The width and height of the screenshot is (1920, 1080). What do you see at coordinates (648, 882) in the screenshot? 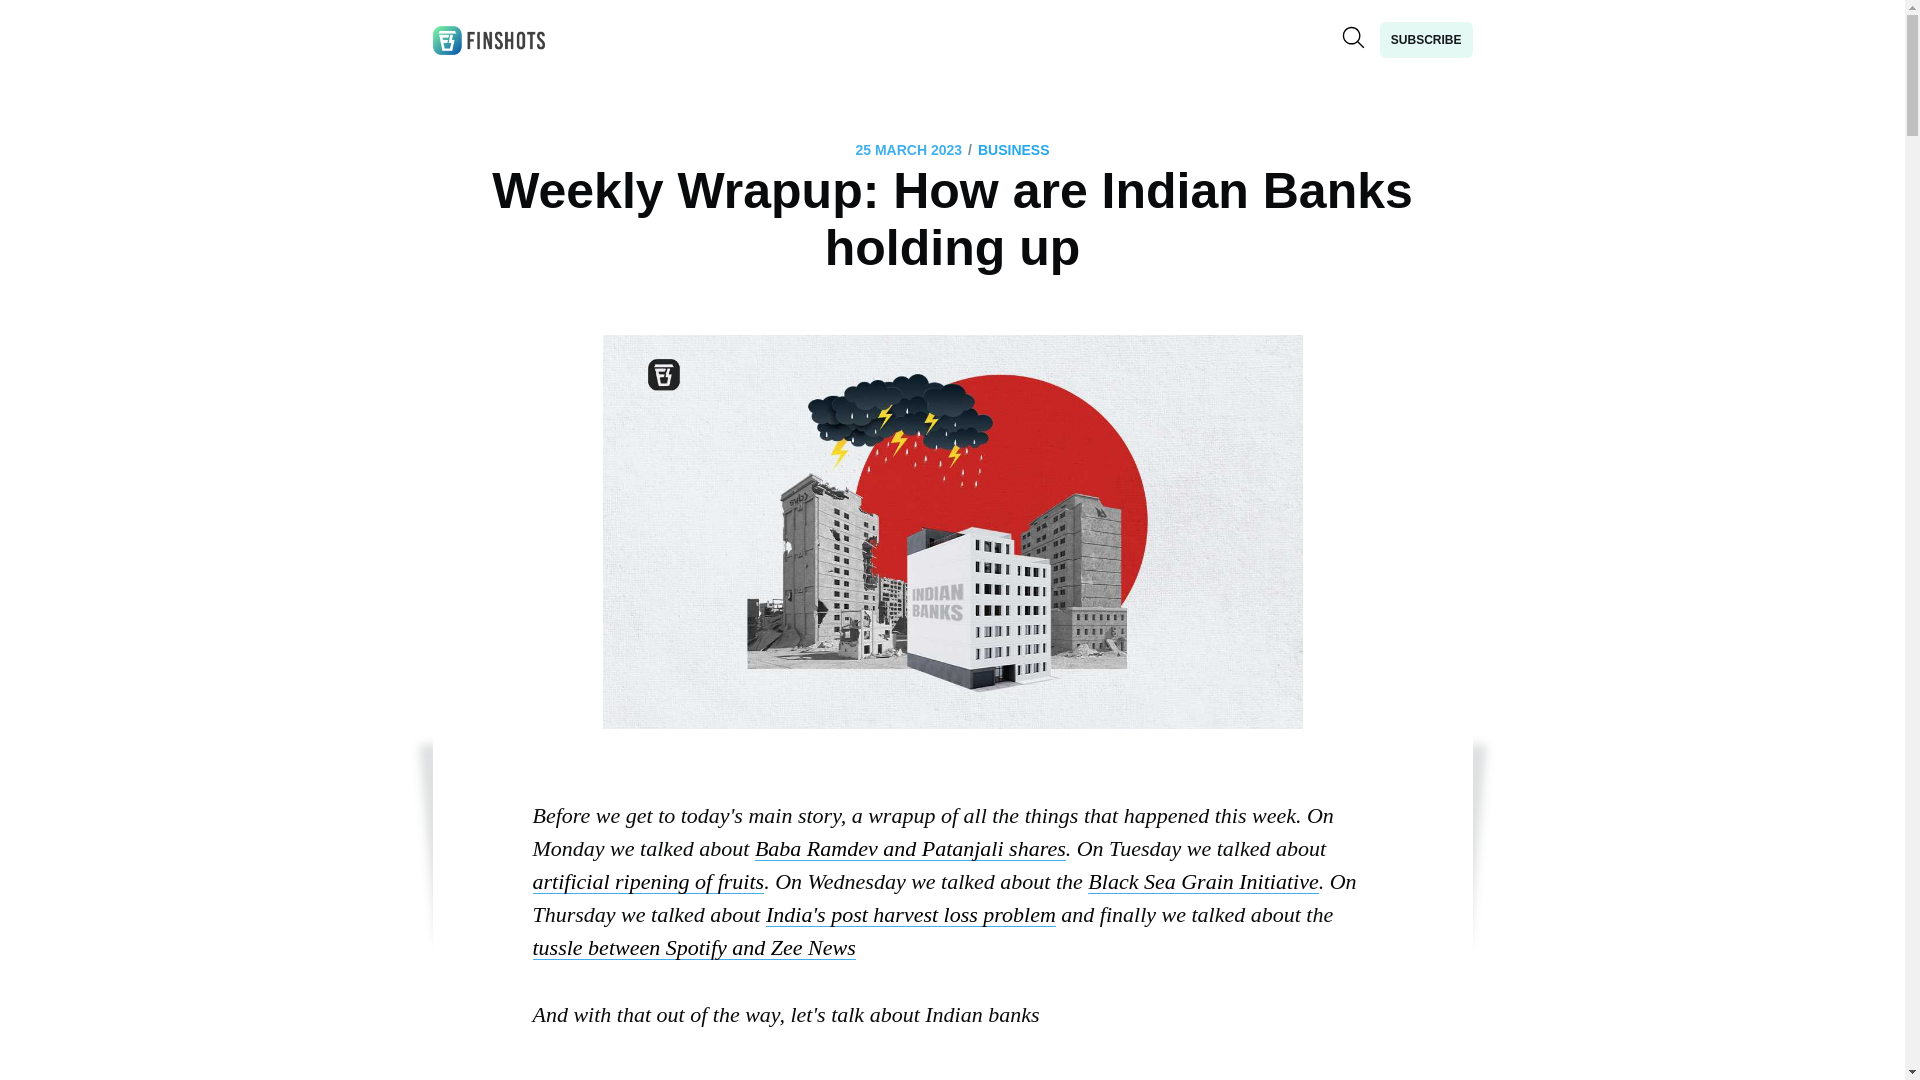
I see `artificial ripening of fruits` at bounding box center [648, 882].